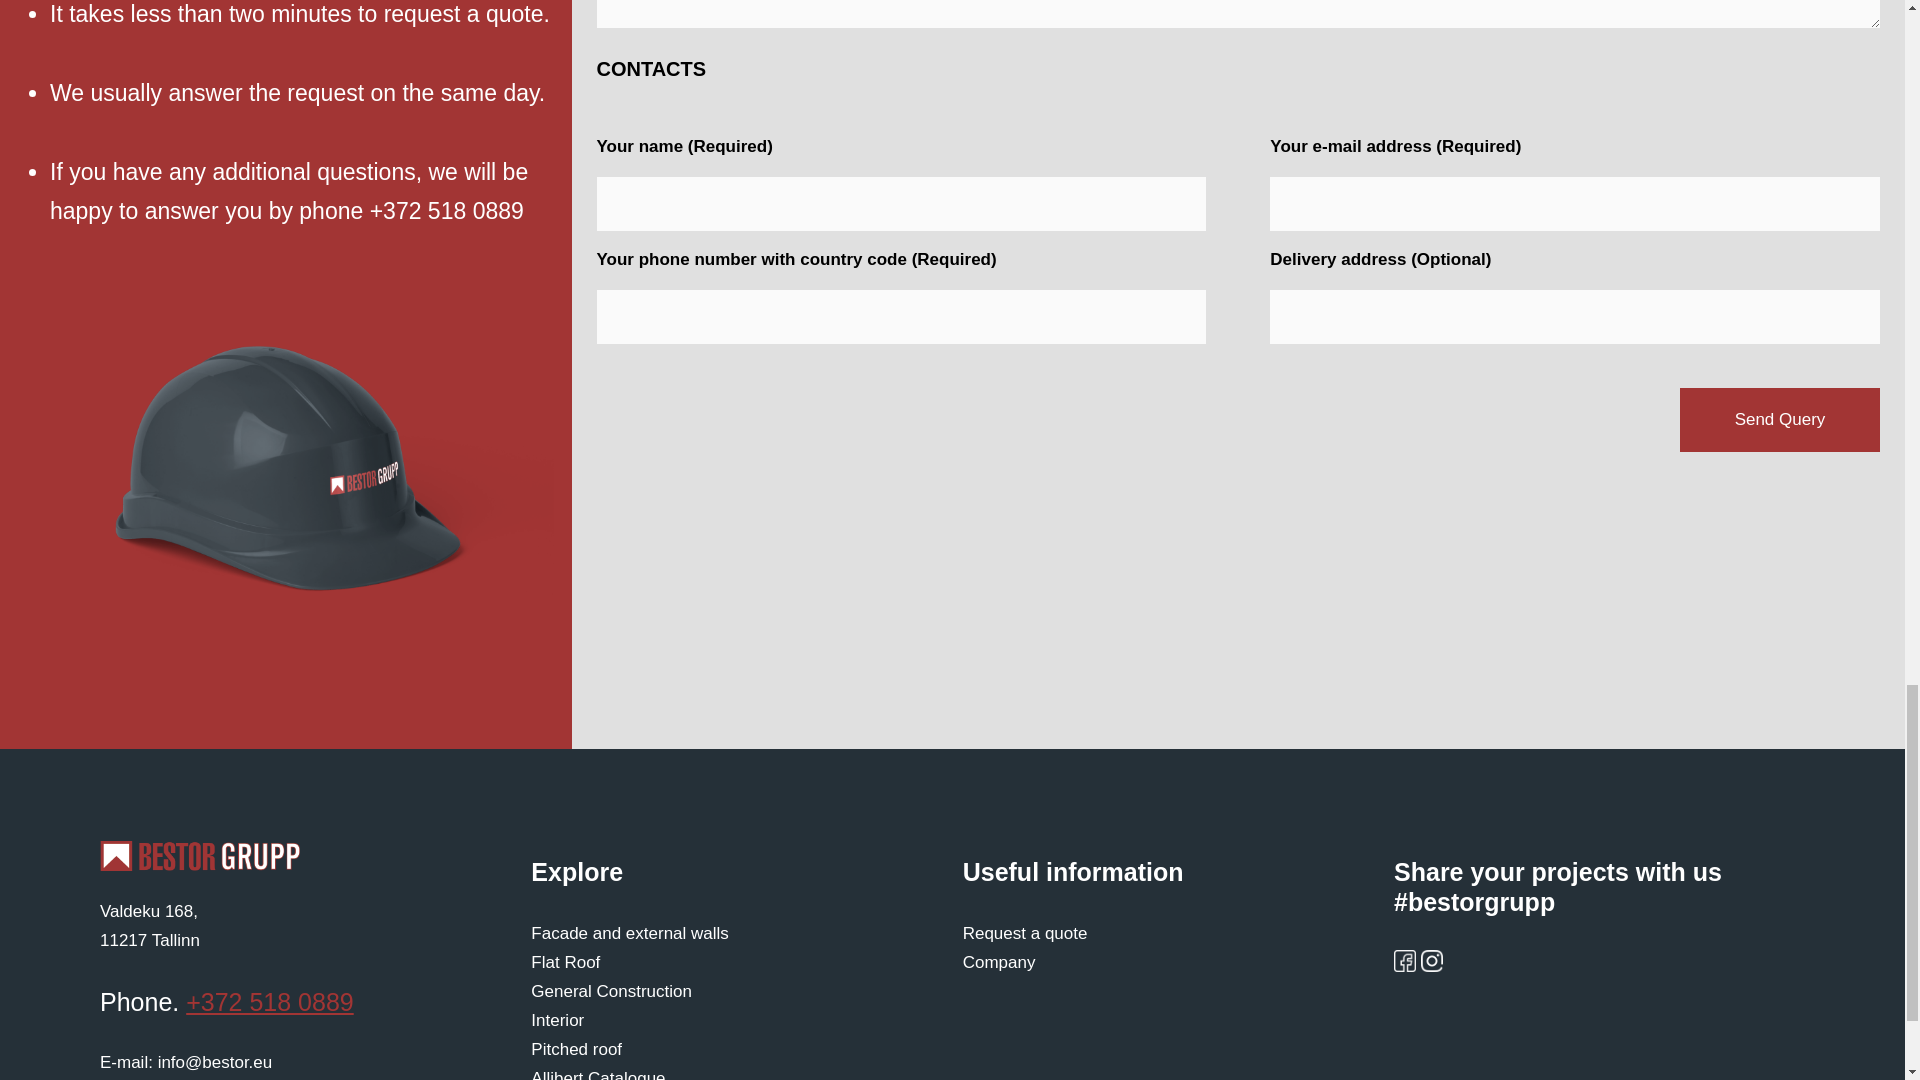  What do you see at coordinates (598, 1074) in the screenshot?
I see `Allibert Catalogue` at bounding box center [598, 1074].